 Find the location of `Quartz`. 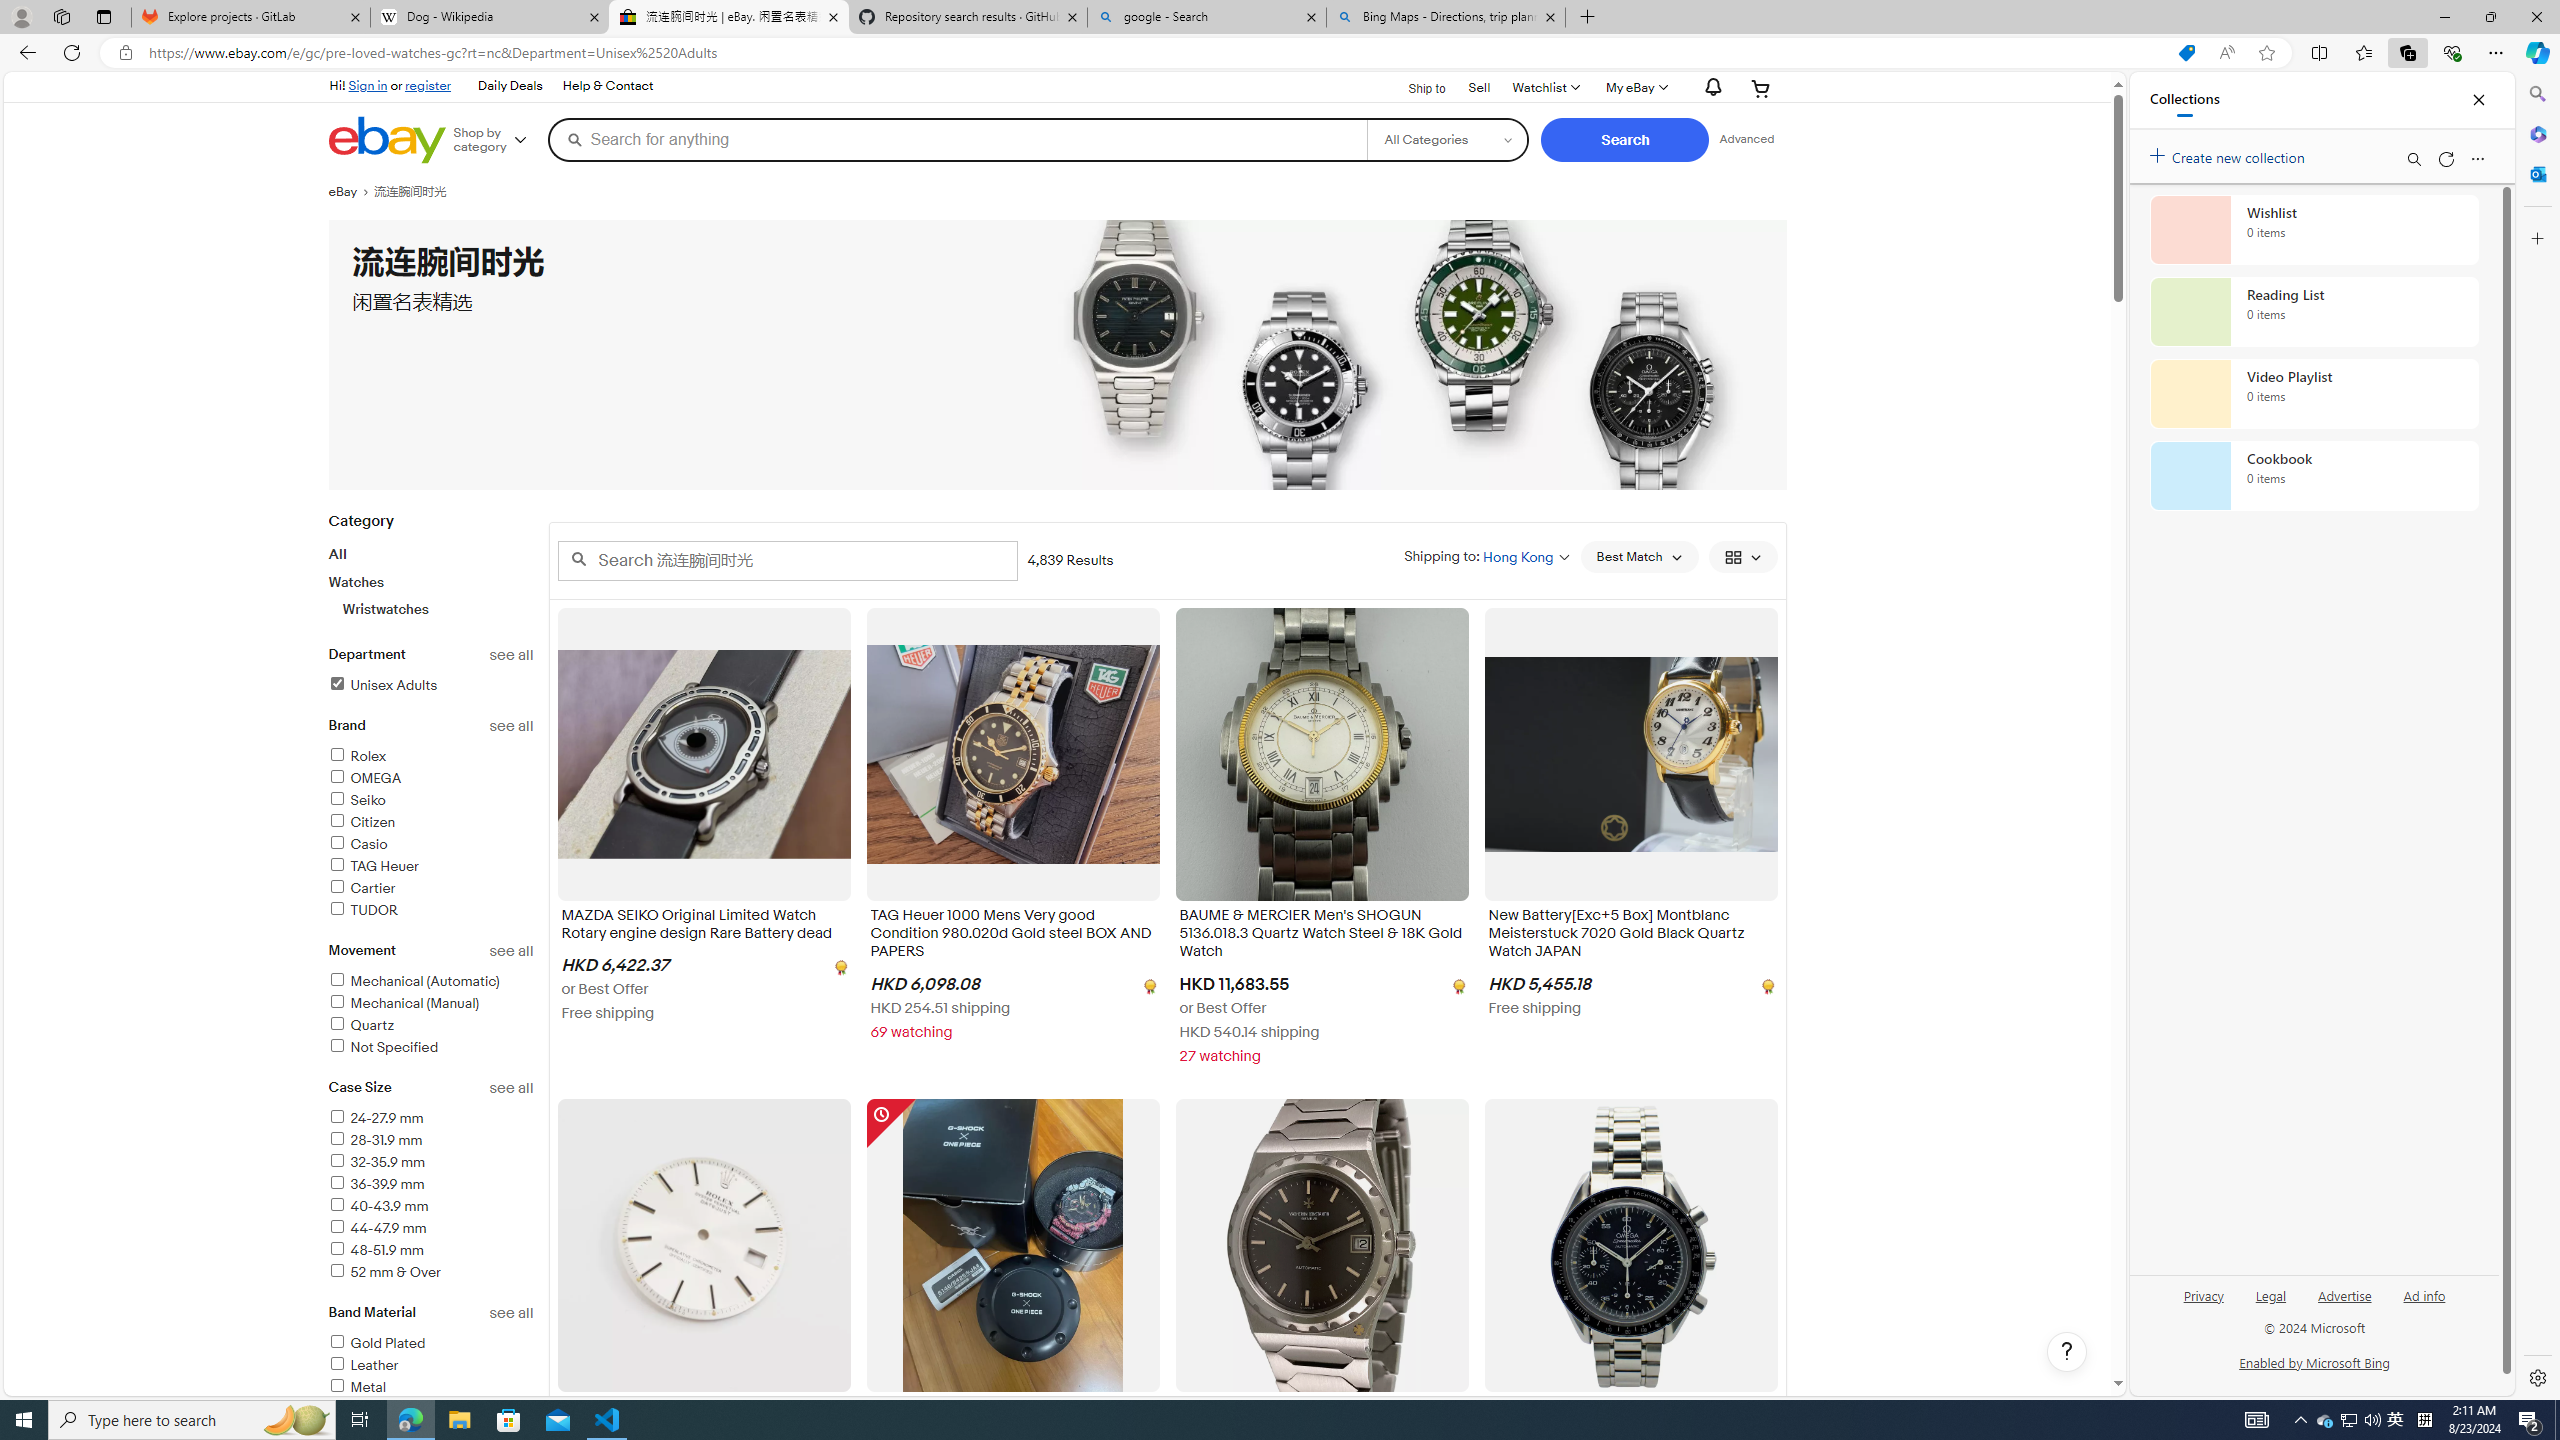

Quartz is located at coordinates (431, 1026).